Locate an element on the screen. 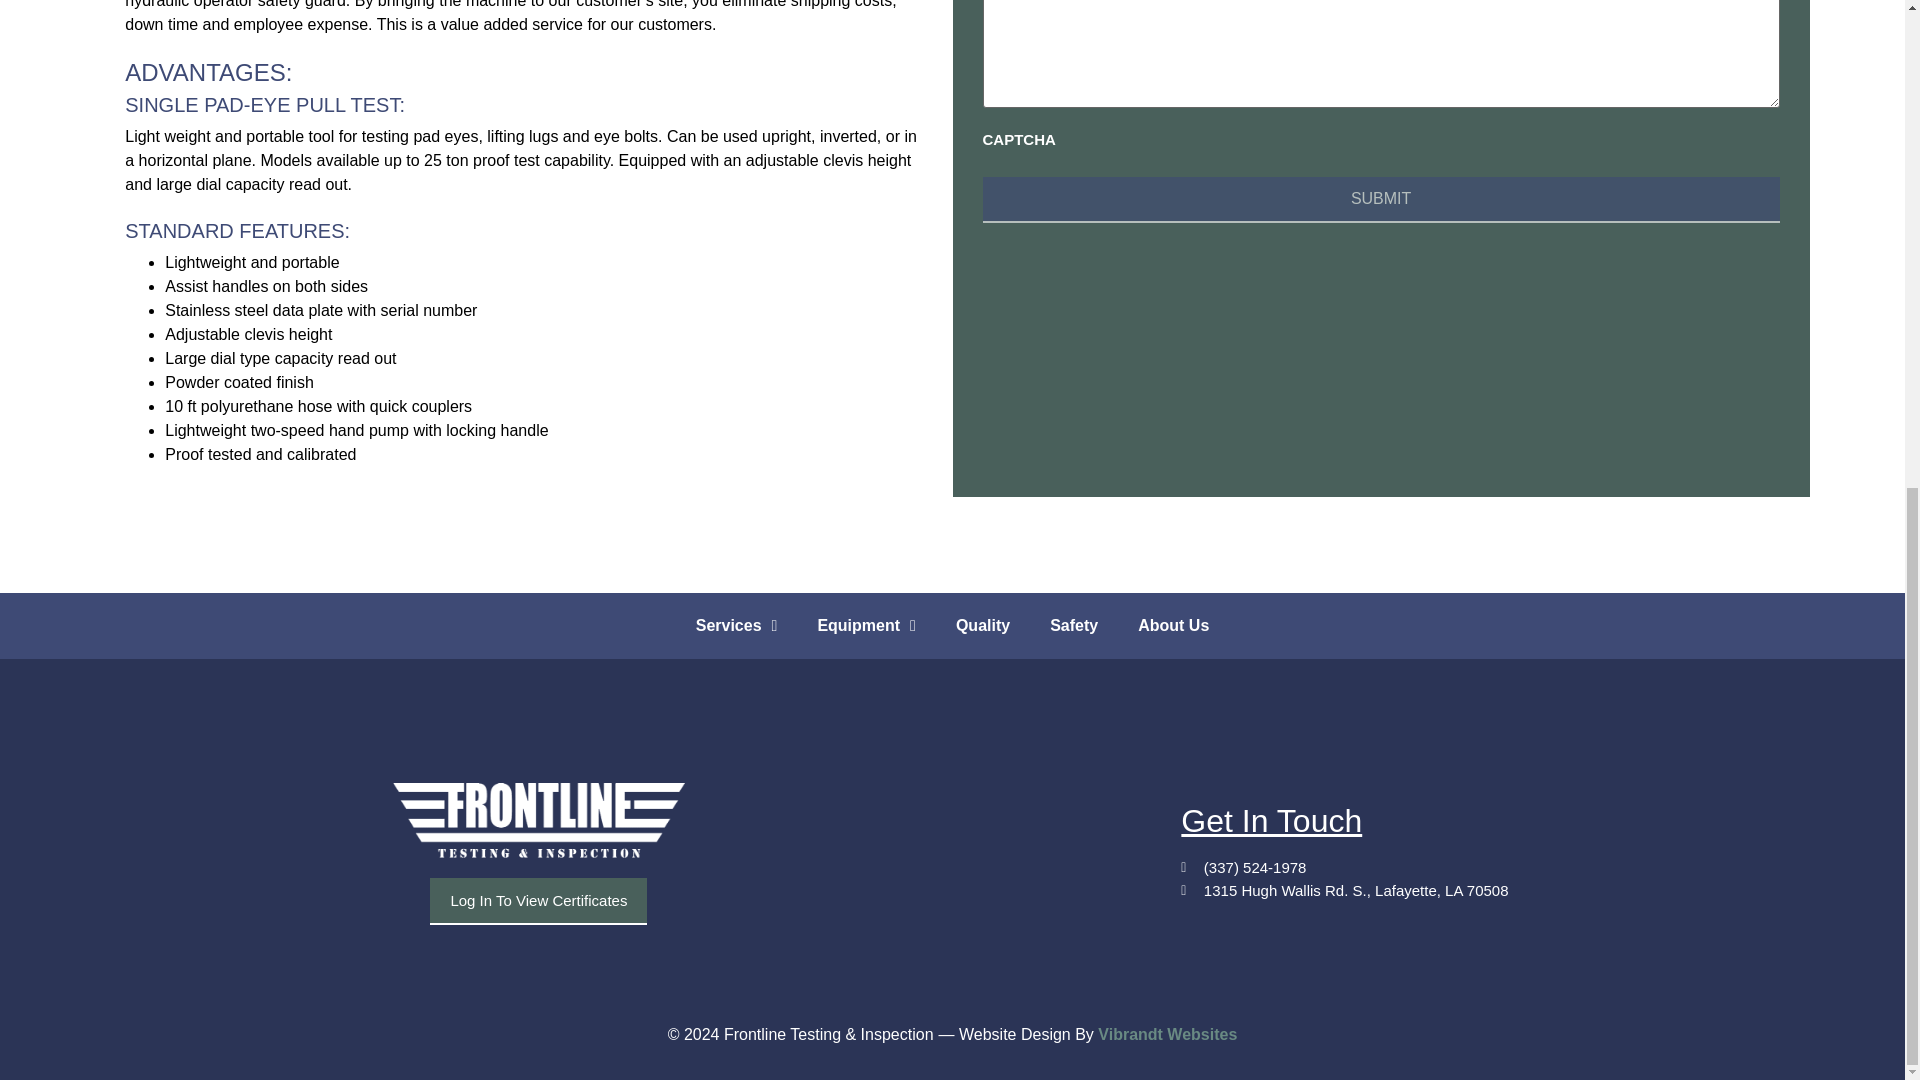 The image size is (1920, 1080). Submit is located at coordinates (1380, 200).